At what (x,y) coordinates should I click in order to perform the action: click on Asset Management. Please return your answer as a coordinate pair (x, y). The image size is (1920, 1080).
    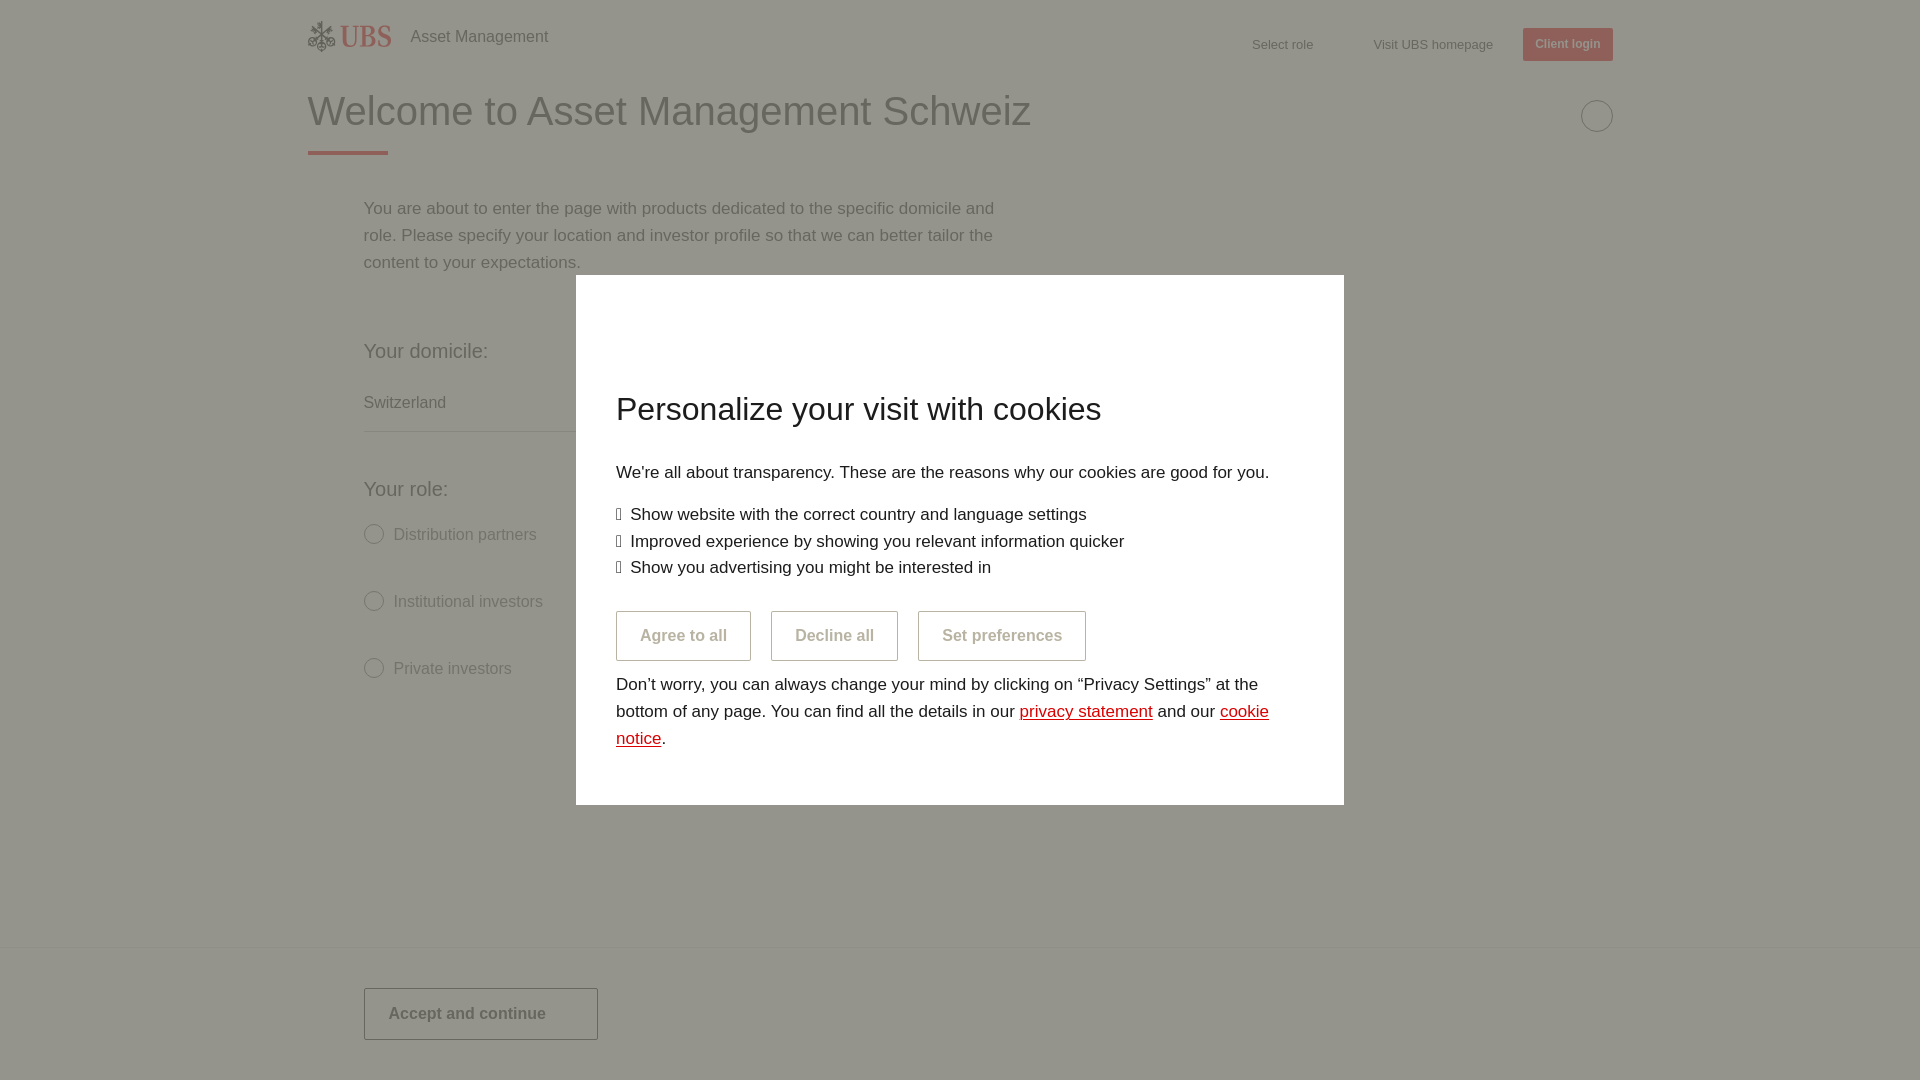
    Looking at the image, I should click on (478, 36).